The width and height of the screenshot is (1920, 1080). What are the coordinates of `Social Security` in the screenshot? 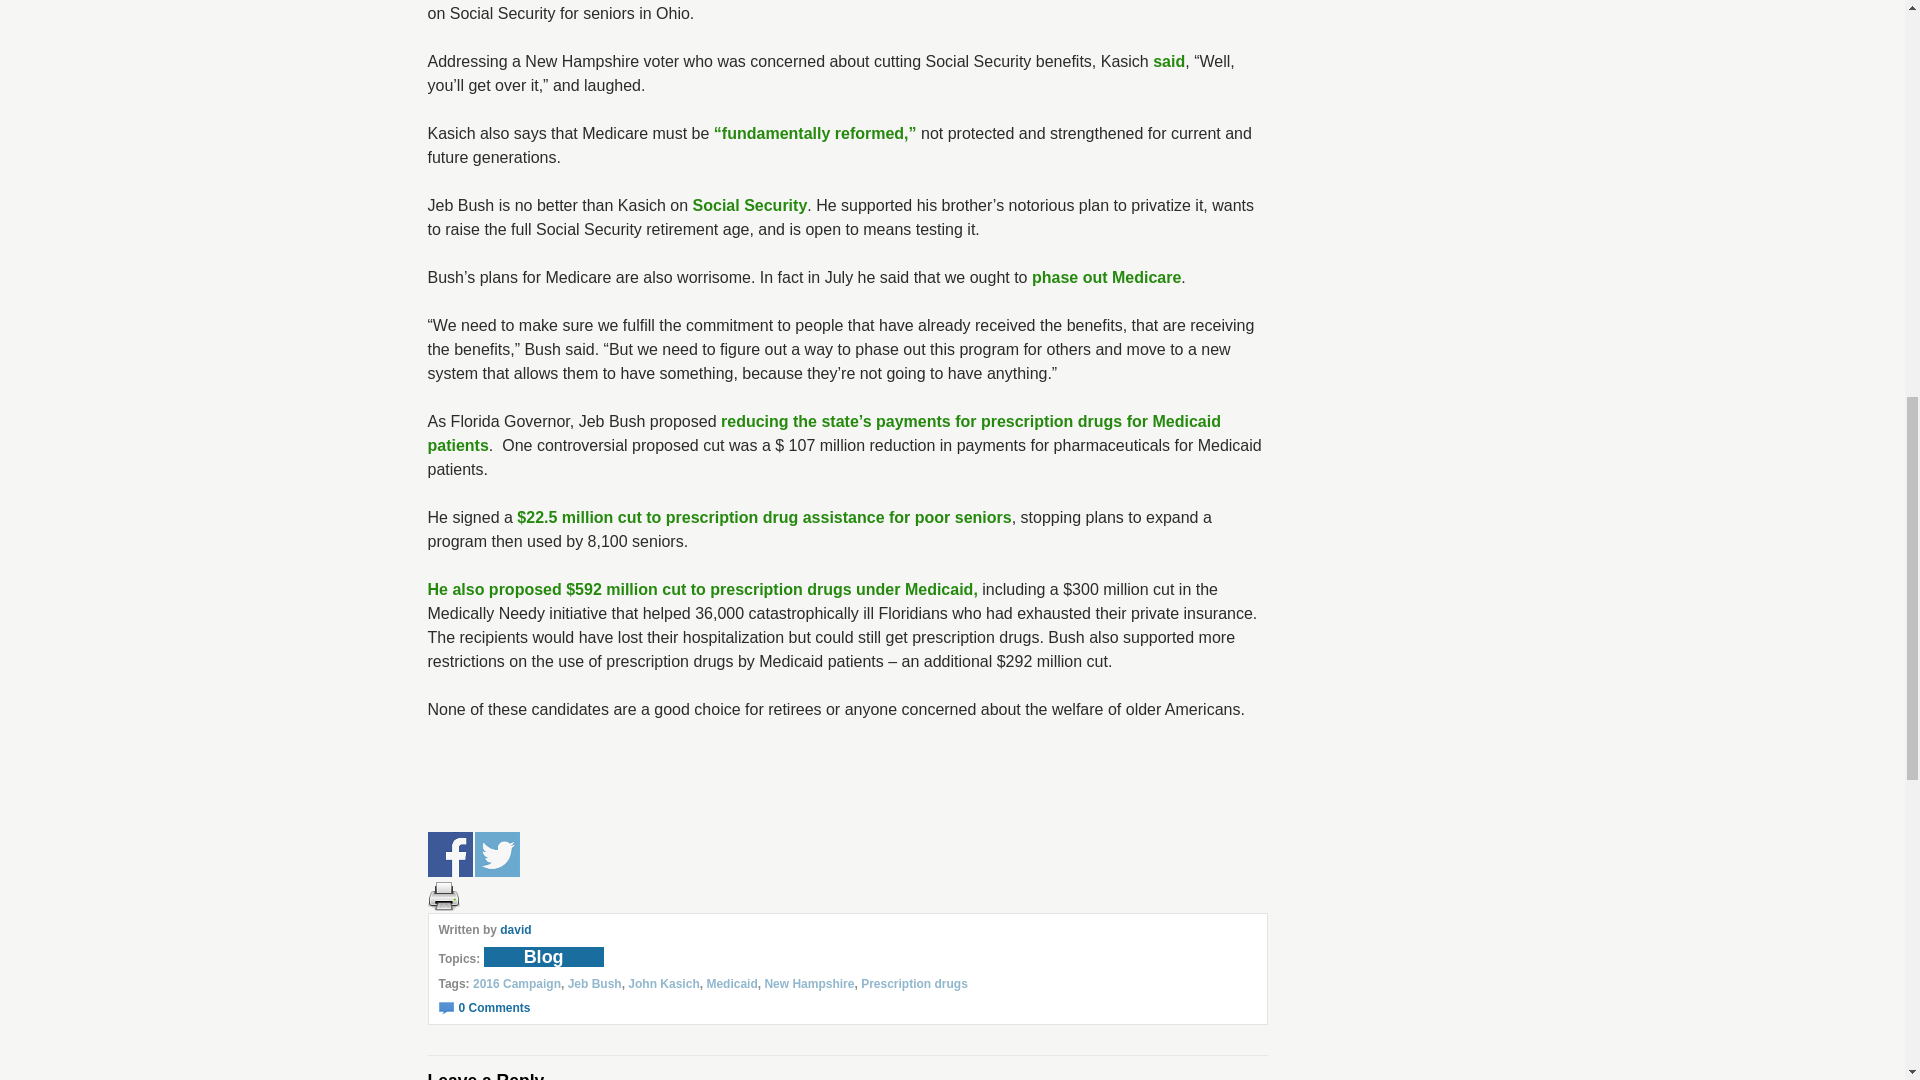 It's located at (750, 204).